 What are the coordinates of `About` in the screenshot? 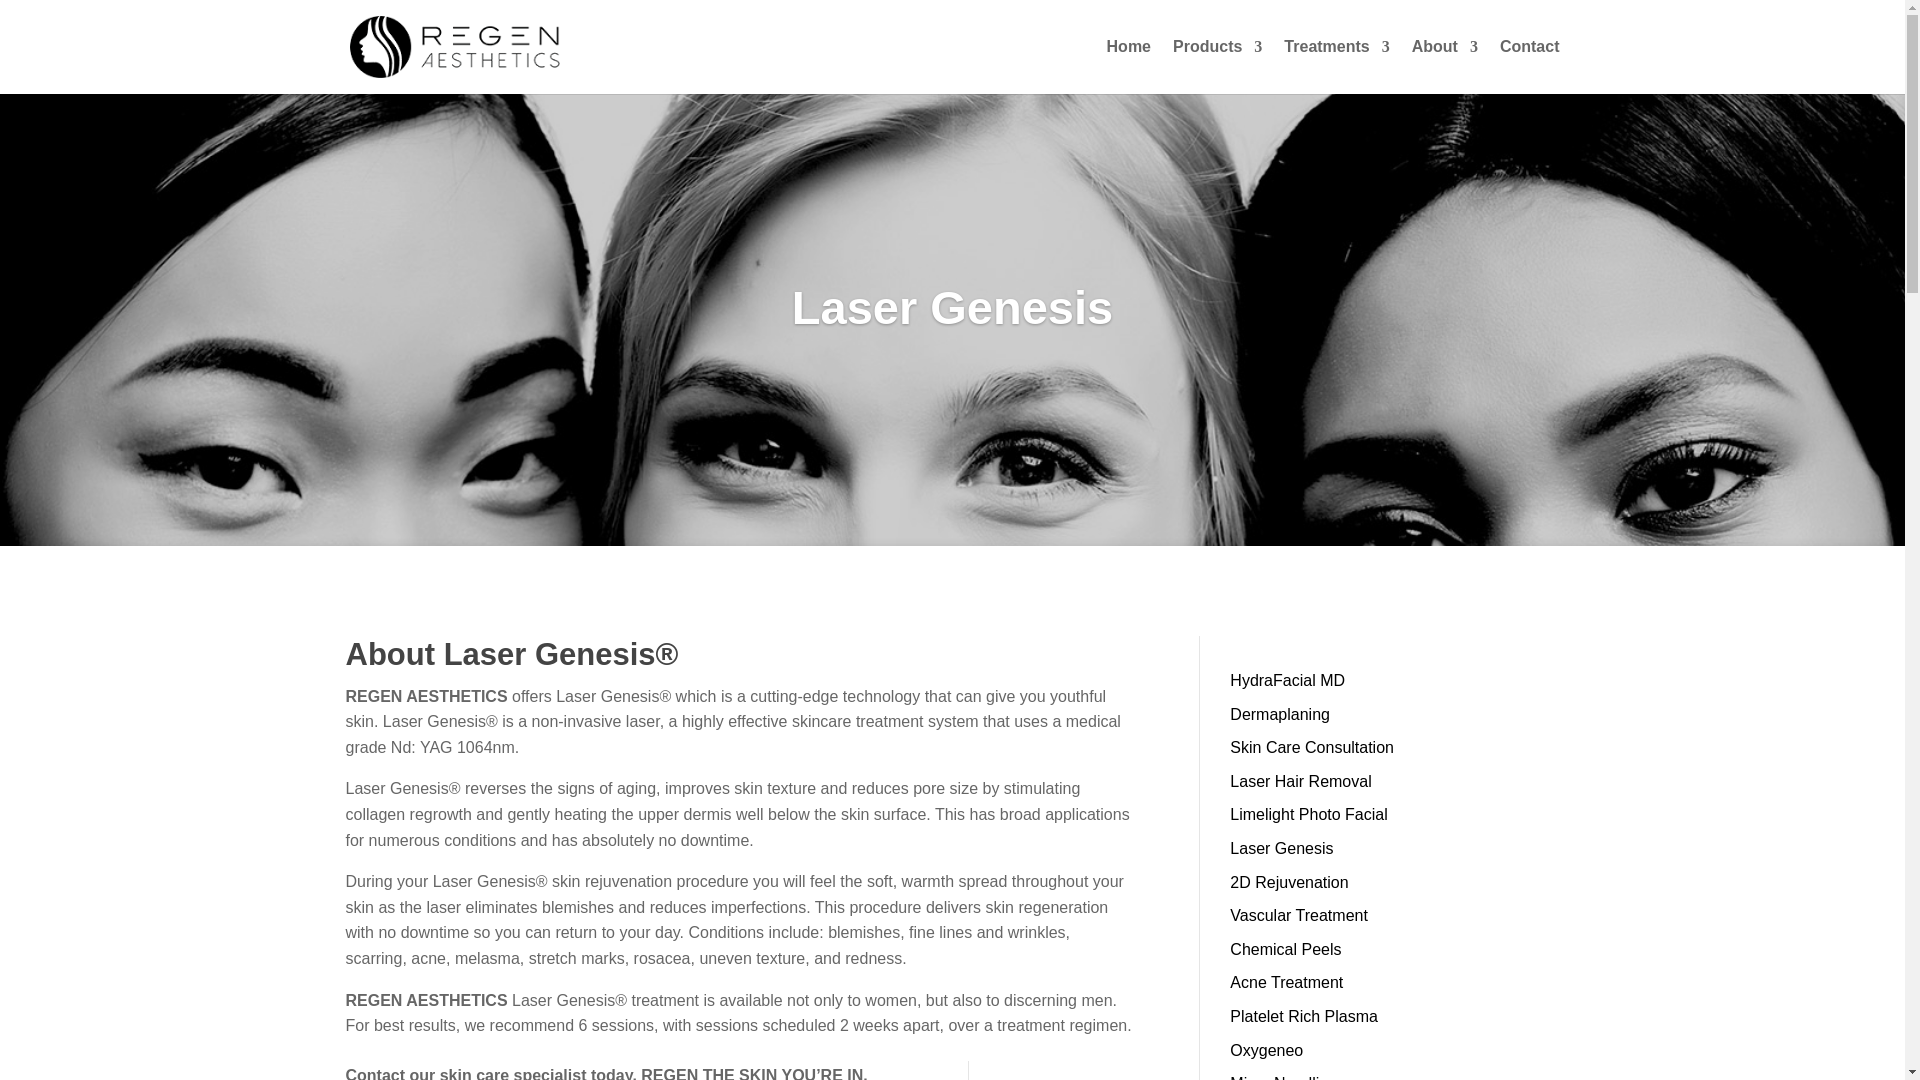 It's located at (1444, 66).